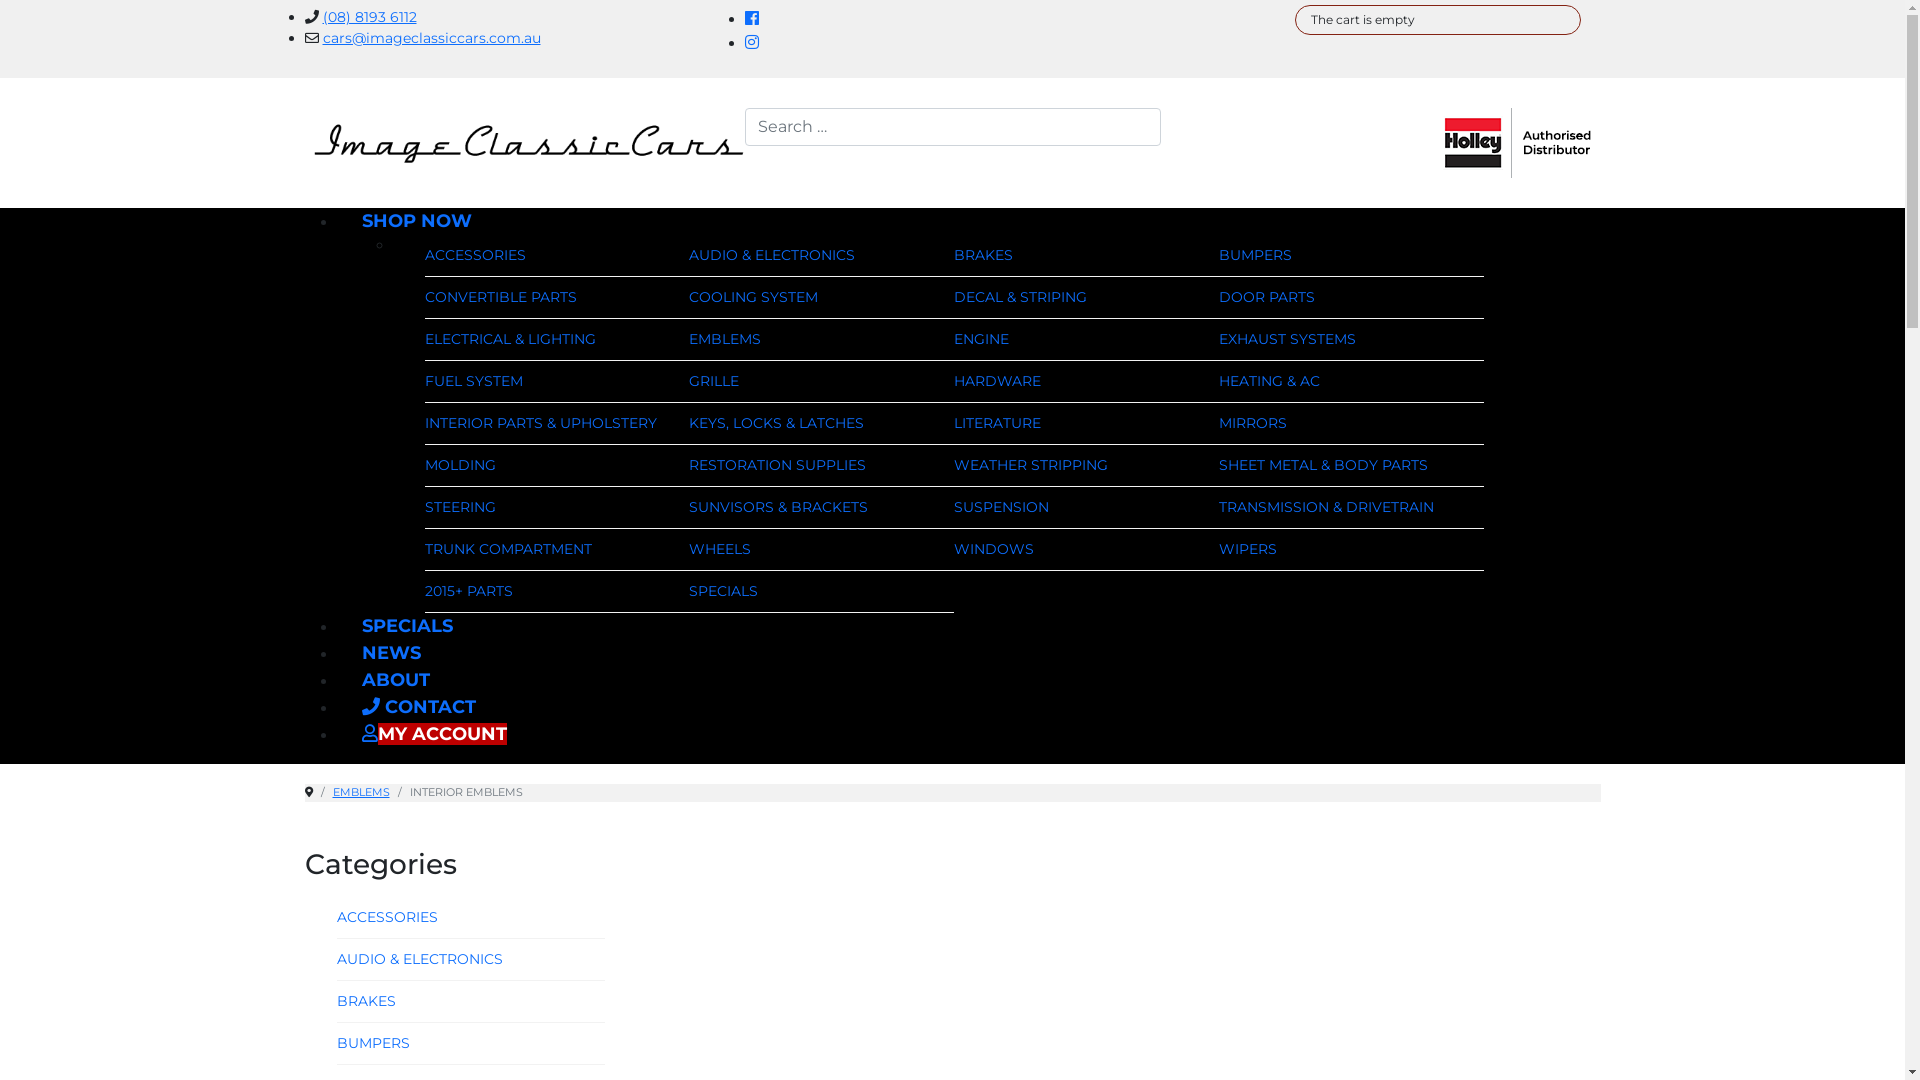 The height and width of the screenshot is (1080, 1920). I want to click on HEATING & AC, so click(1270, 381).